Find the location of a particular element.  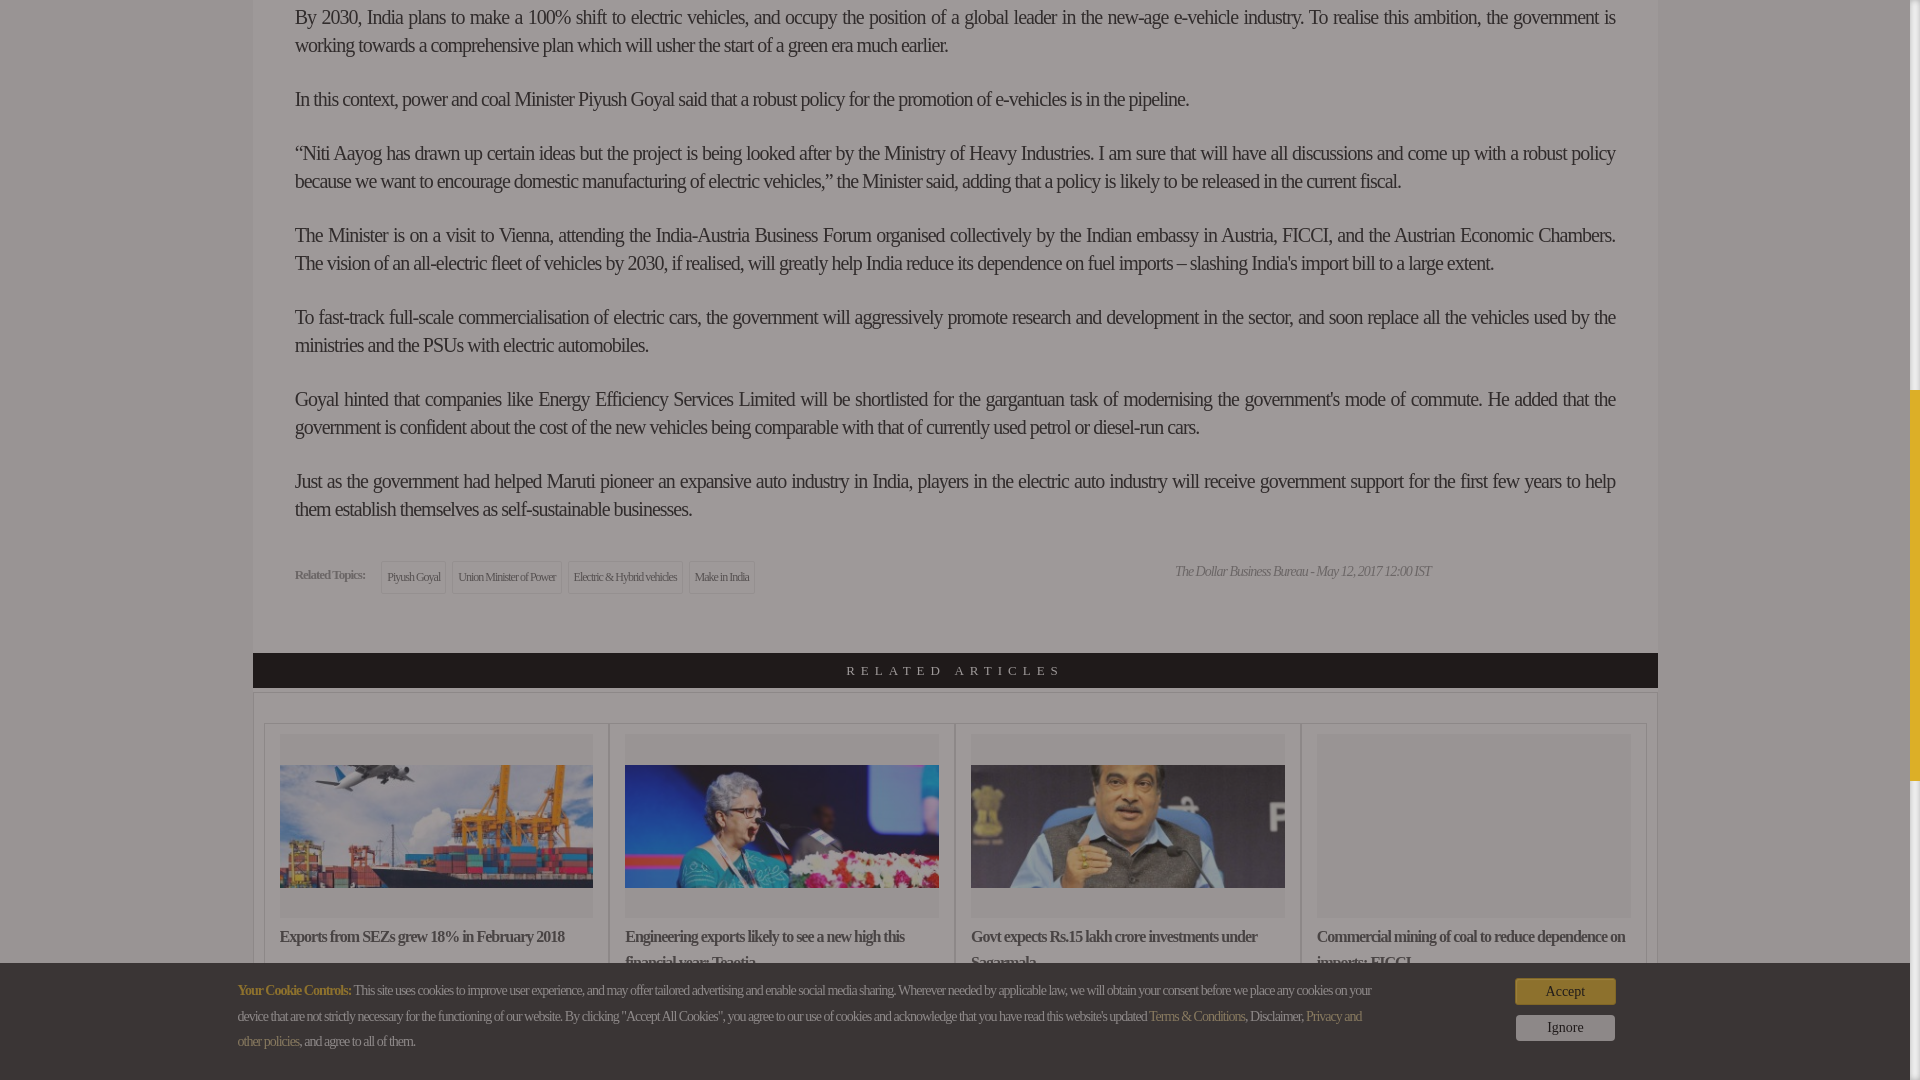

Piyush Goyal is located at coordinates (412, 578).